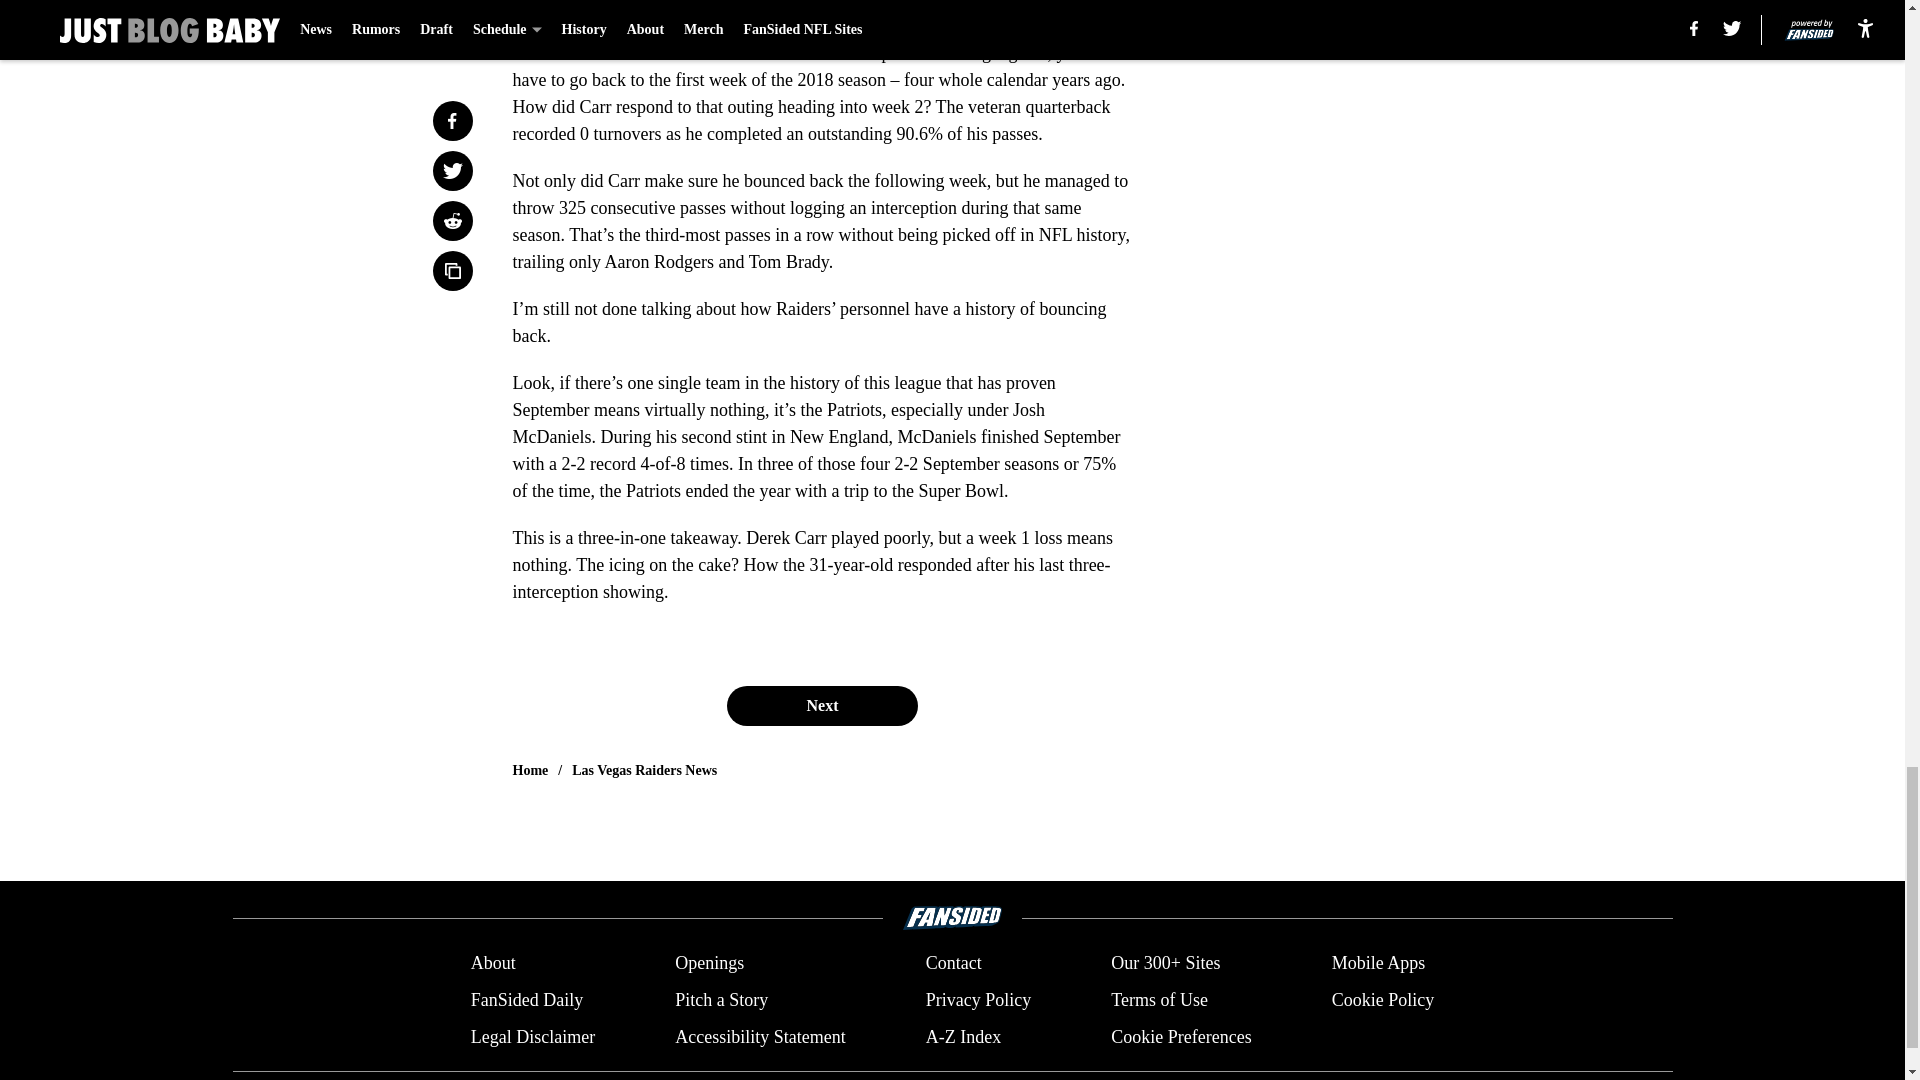  What do you see at coordinates (532, 1036) in the screenshot?
I see `Legal Disclaimer` at bounding box center [532, 1036].